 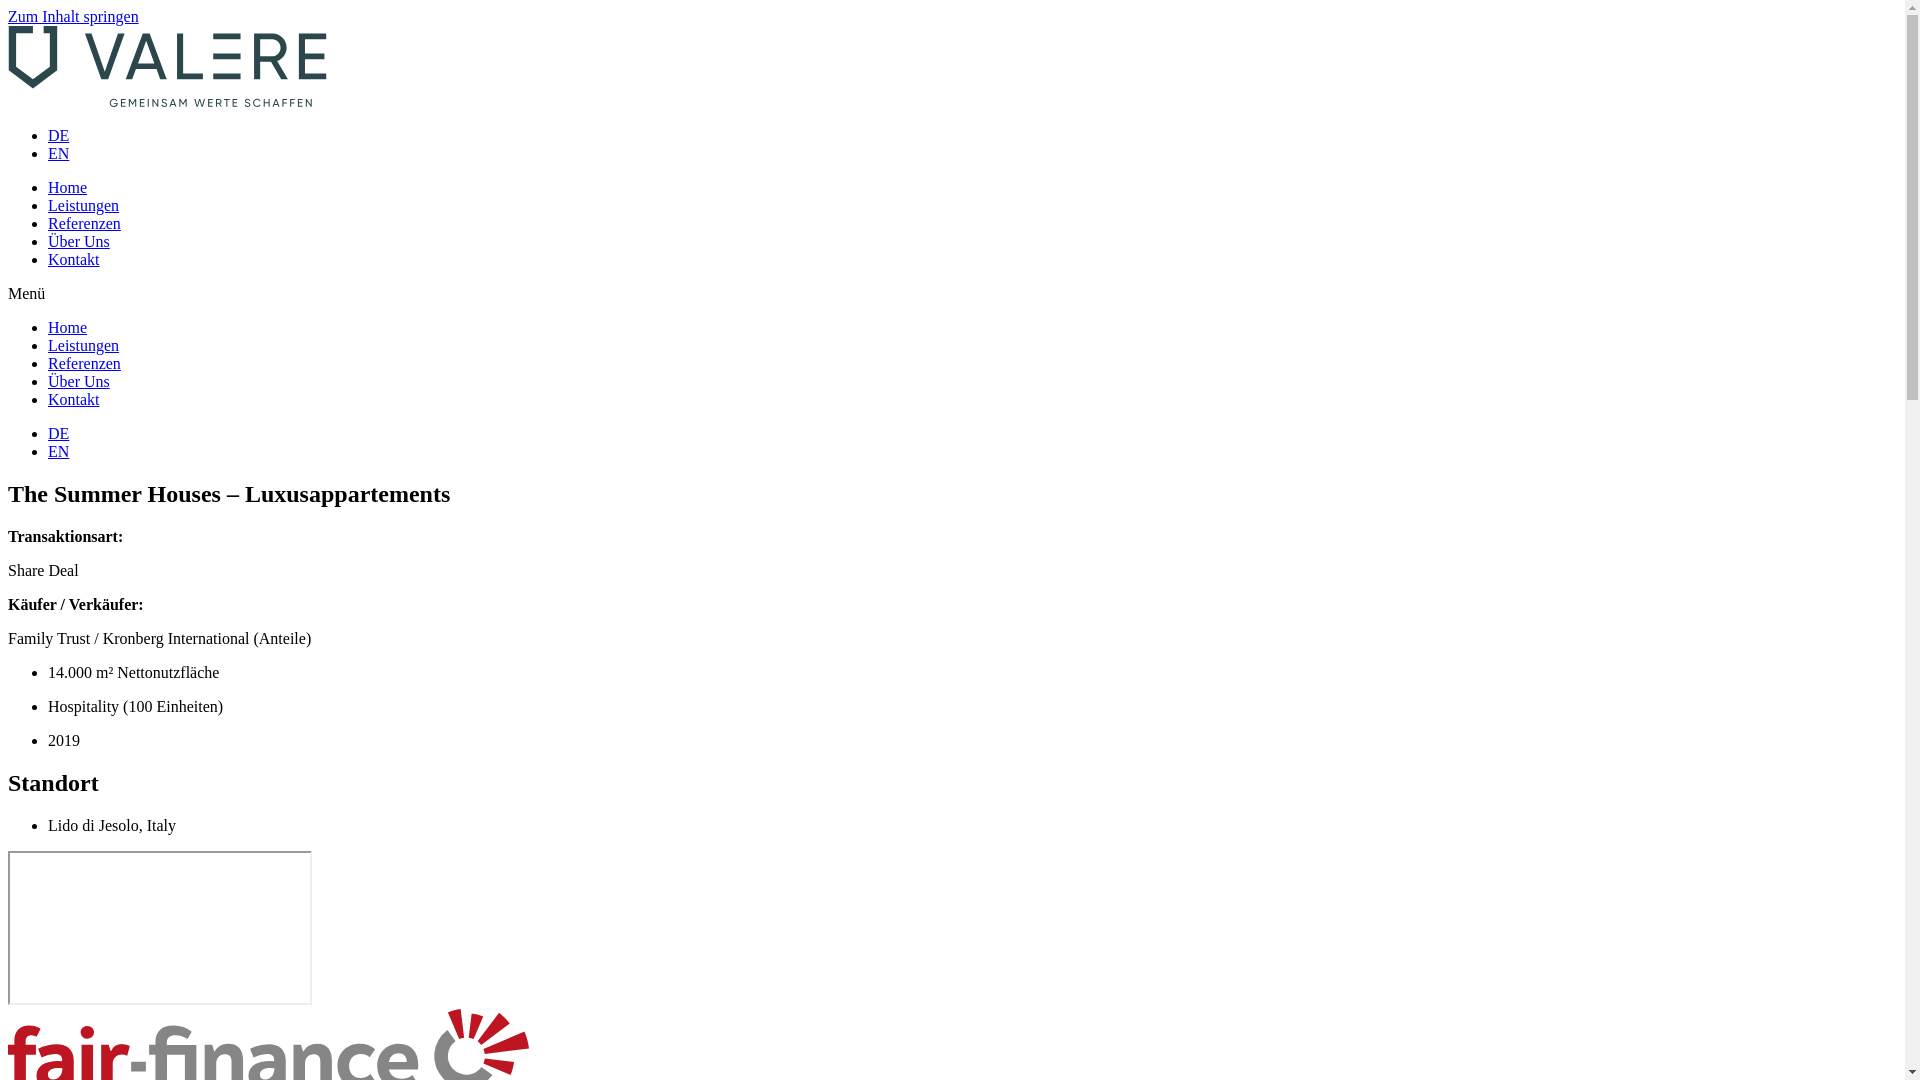 What do you see at coordinates (84, 224) in the screenshot?
I see `Referenzen` at bounding box center [84, 224].